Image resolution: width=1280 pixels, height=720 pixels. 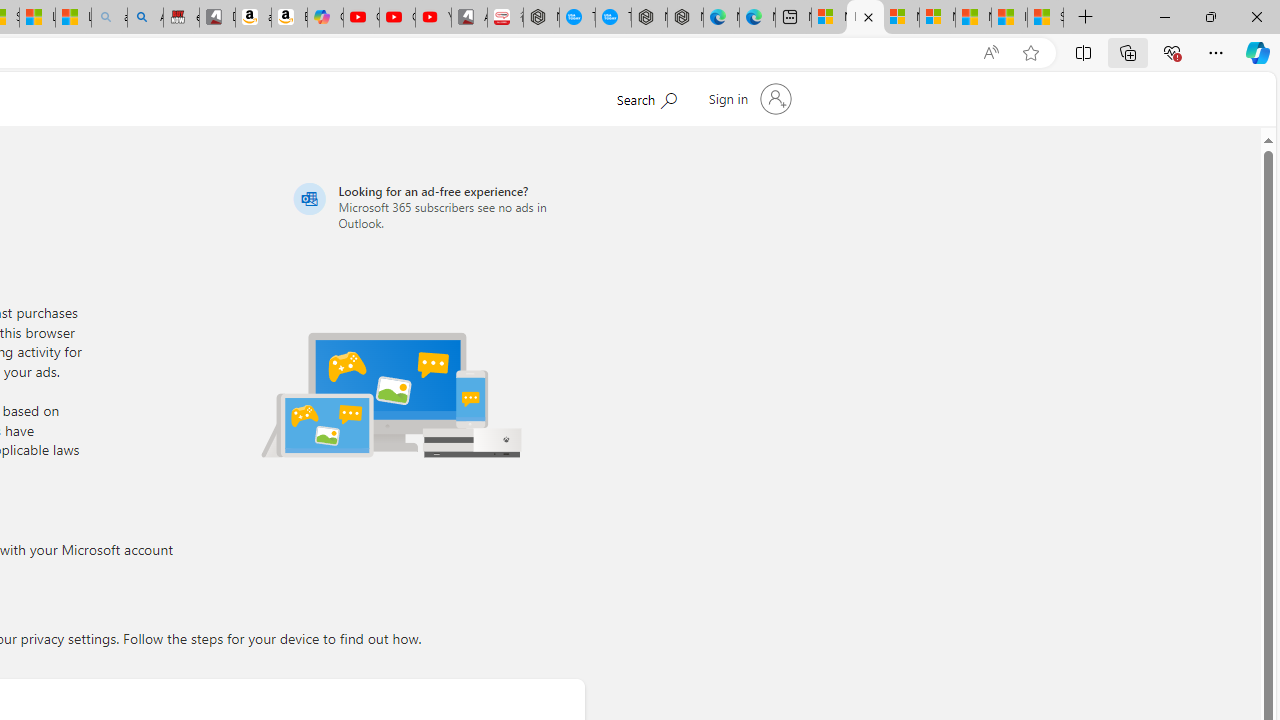 What do you see at coordinates (1009, 18) in the screenshot?
I see `I Gained 20 Pounds of Muscle in 30 Days! | Watch` at bounding box center [1009, 18].